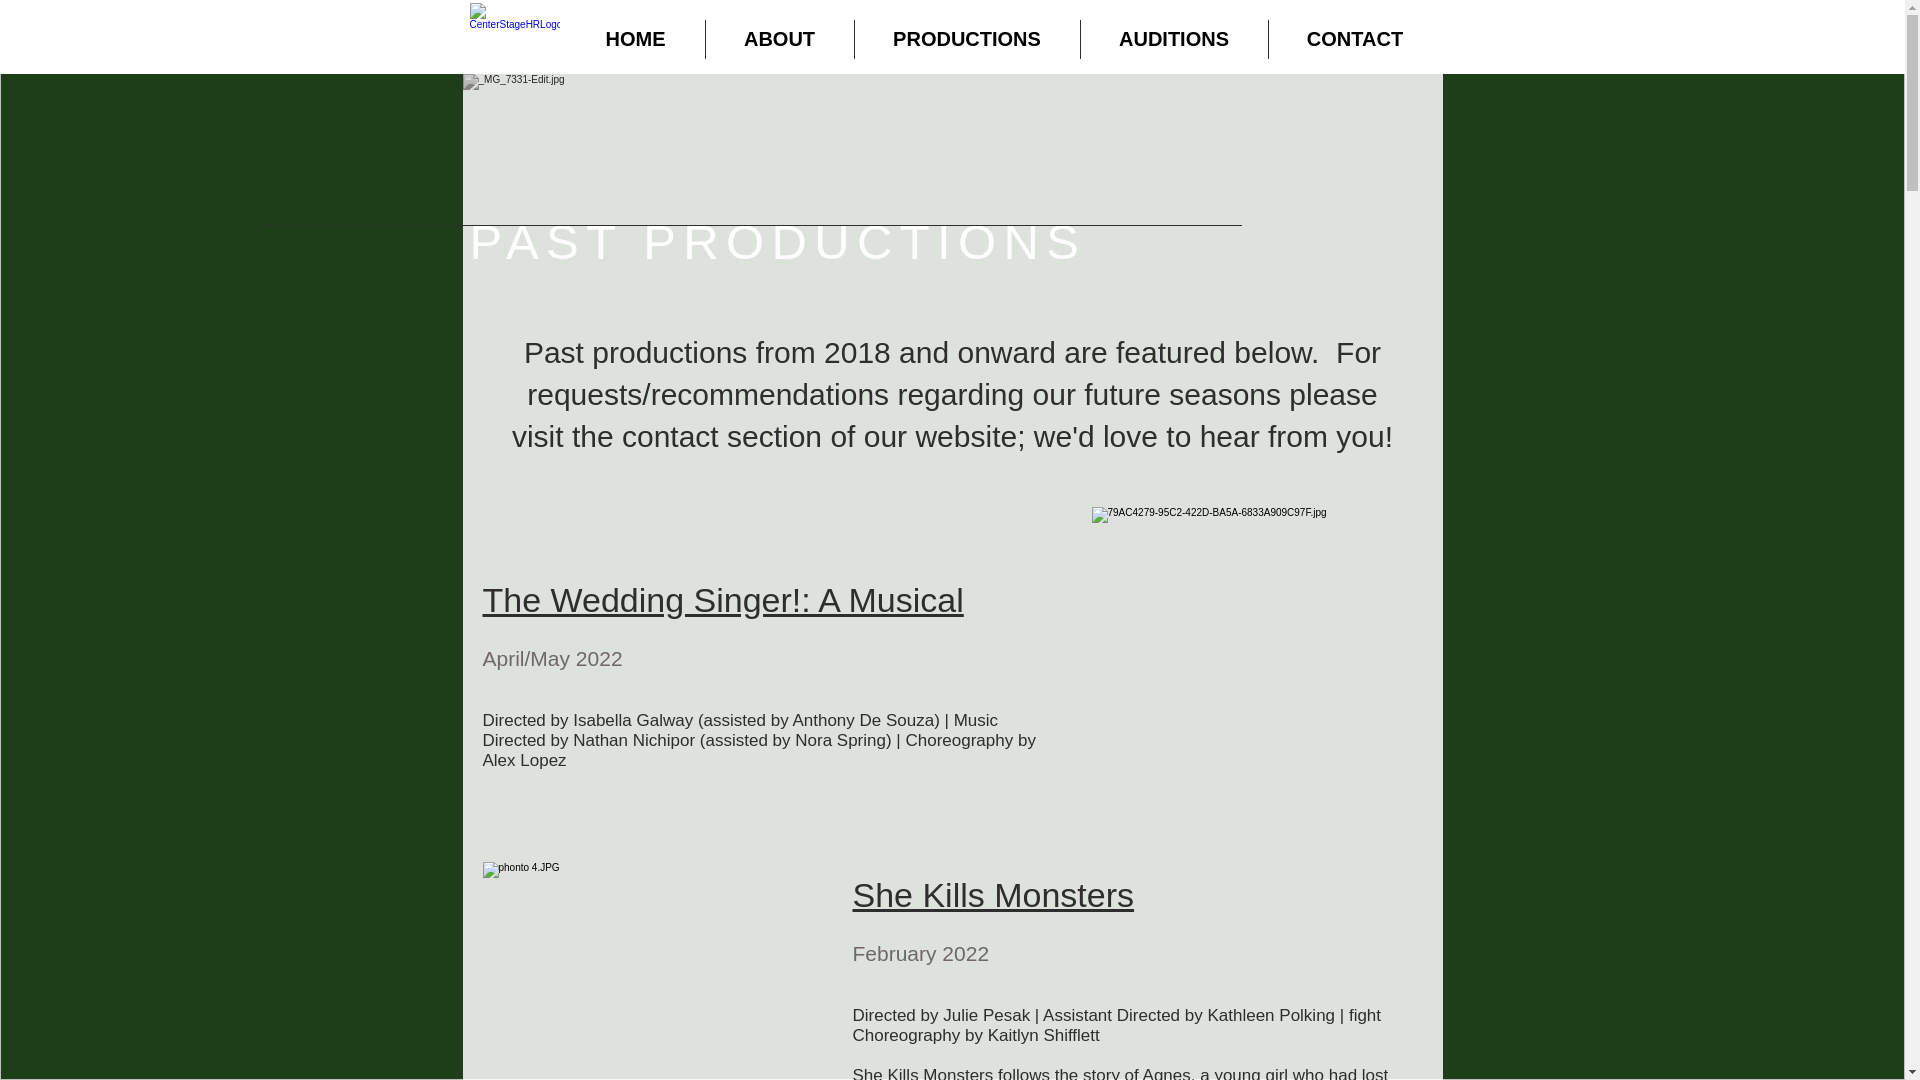  What do you see at coordinates (780, 40) in the screenshot?
I see `ABOUT` at bounding box center [780, 40].